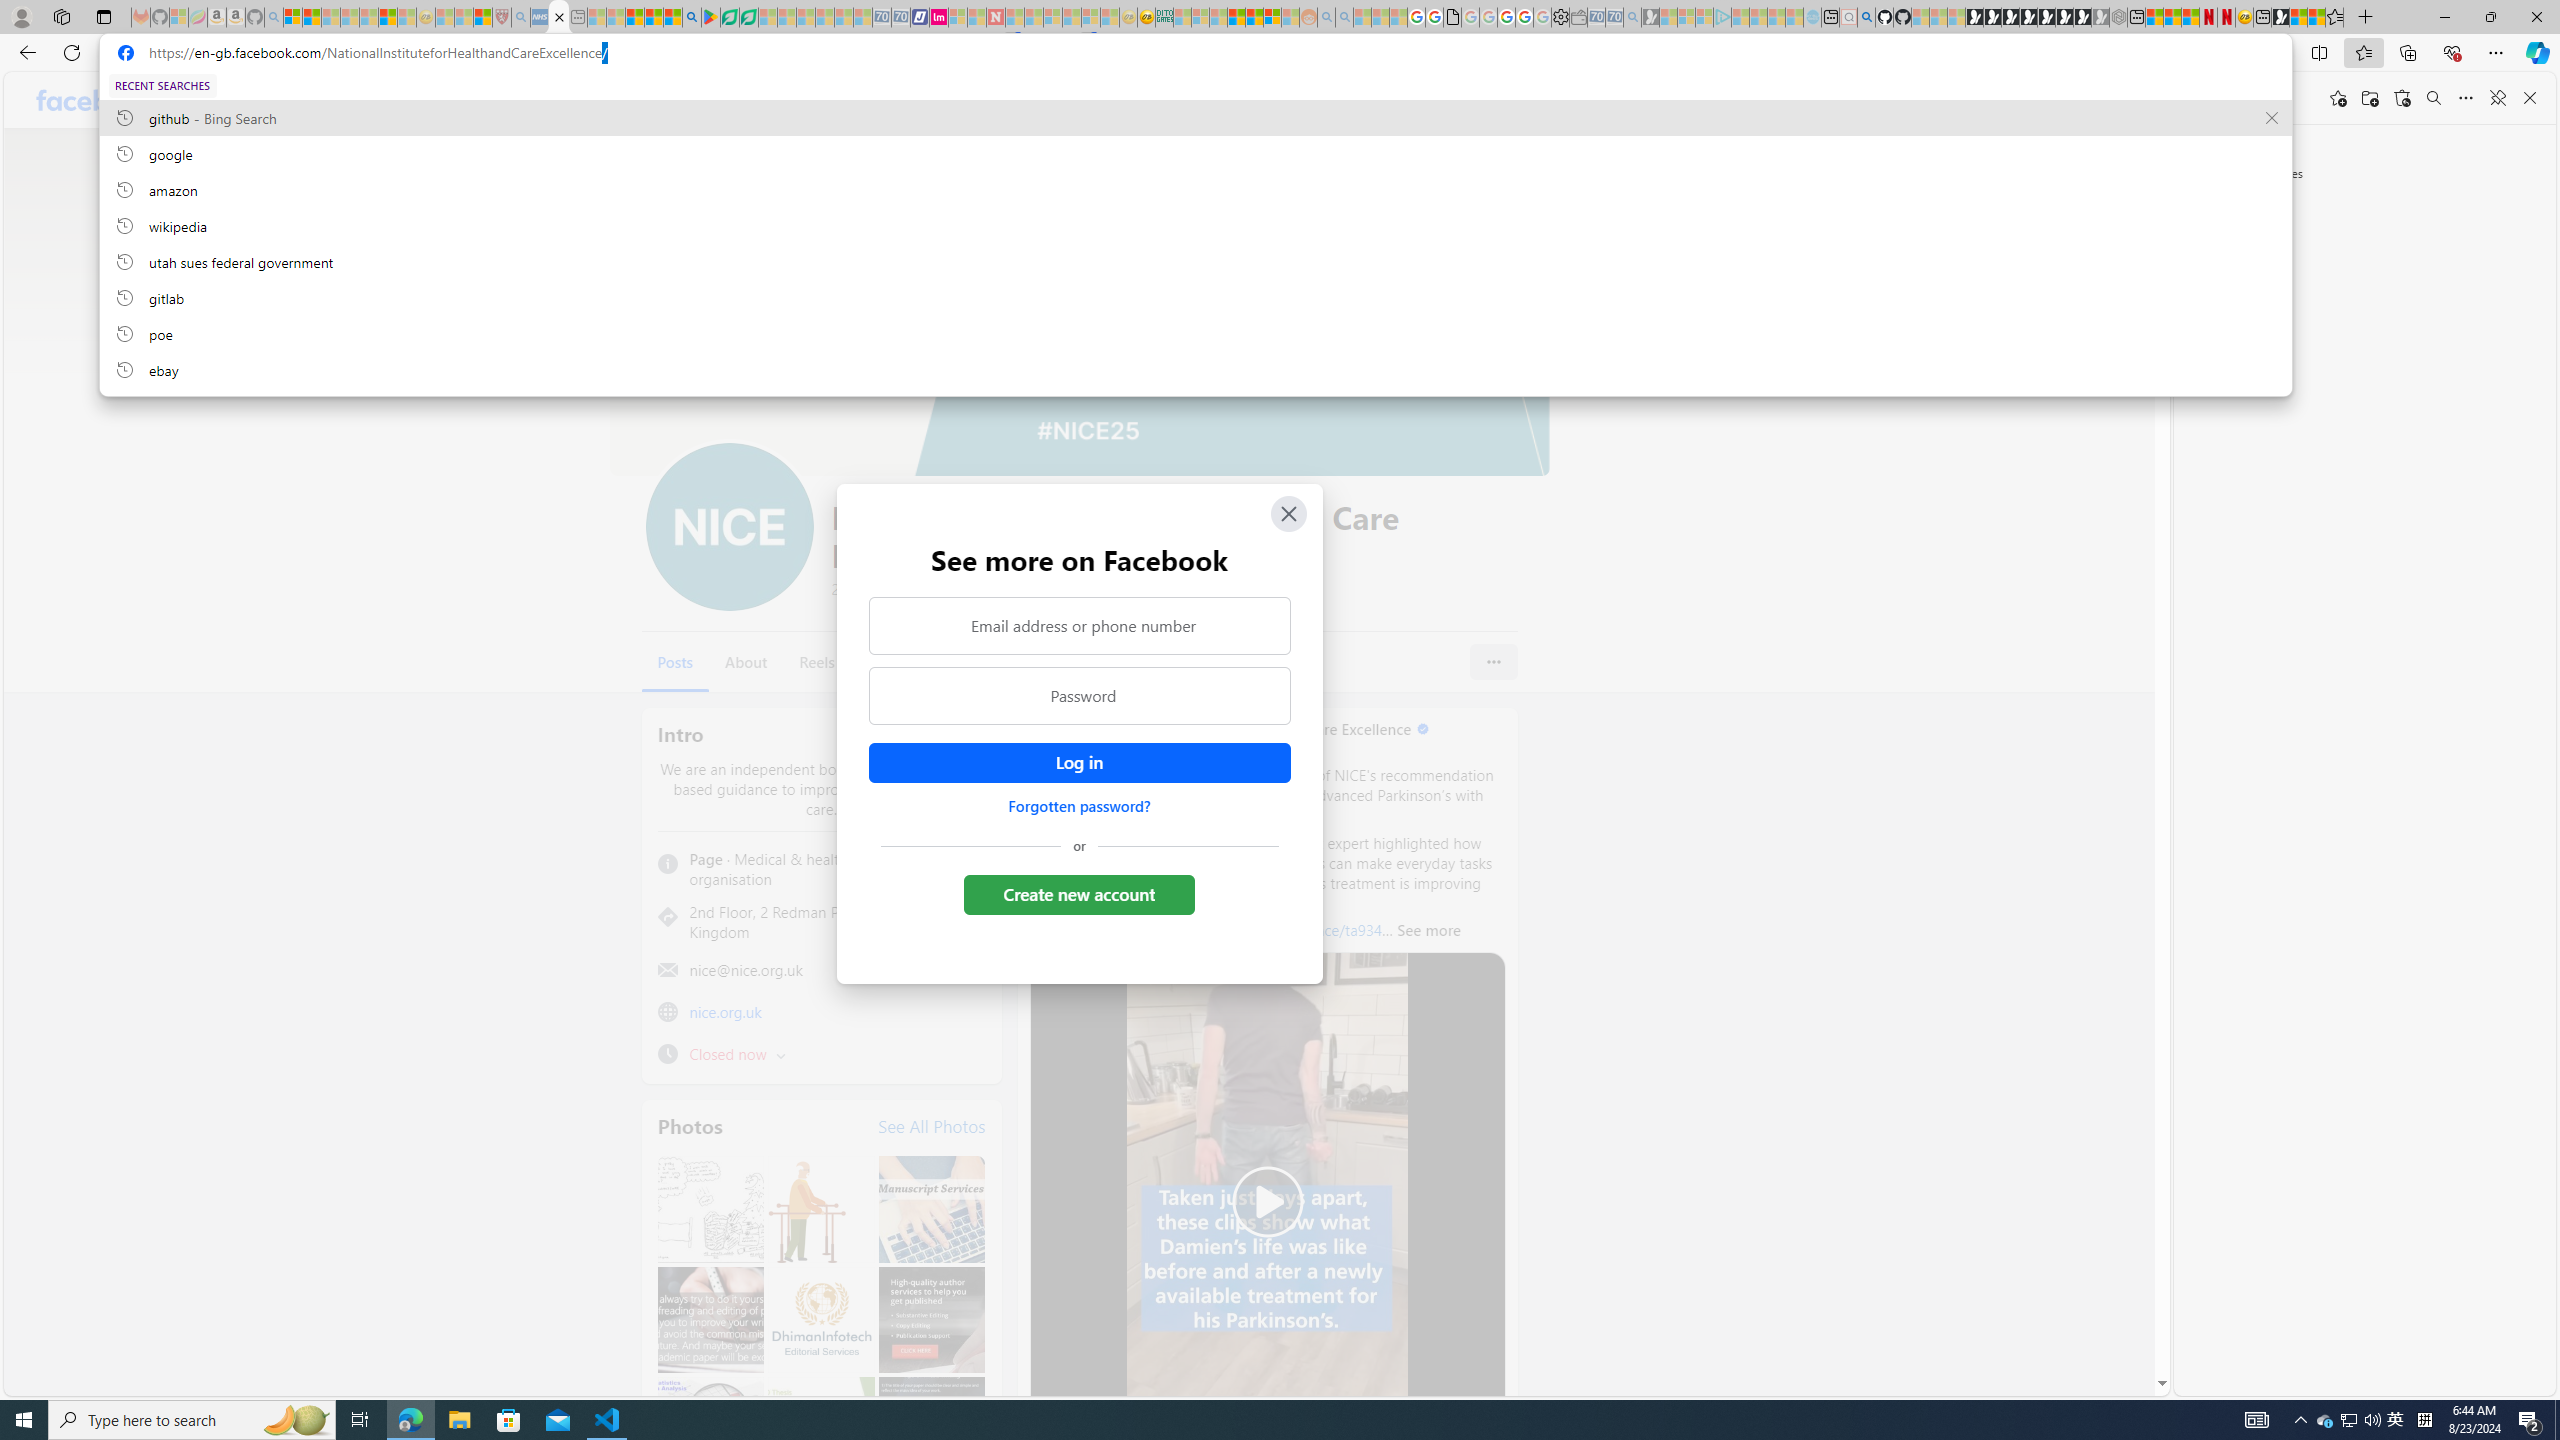  Describe the element at coordinates (368, 17) in the screenshot. I see `New Report Confirms 2023 Was Record Hot | Watch - Sleeping` at that location.